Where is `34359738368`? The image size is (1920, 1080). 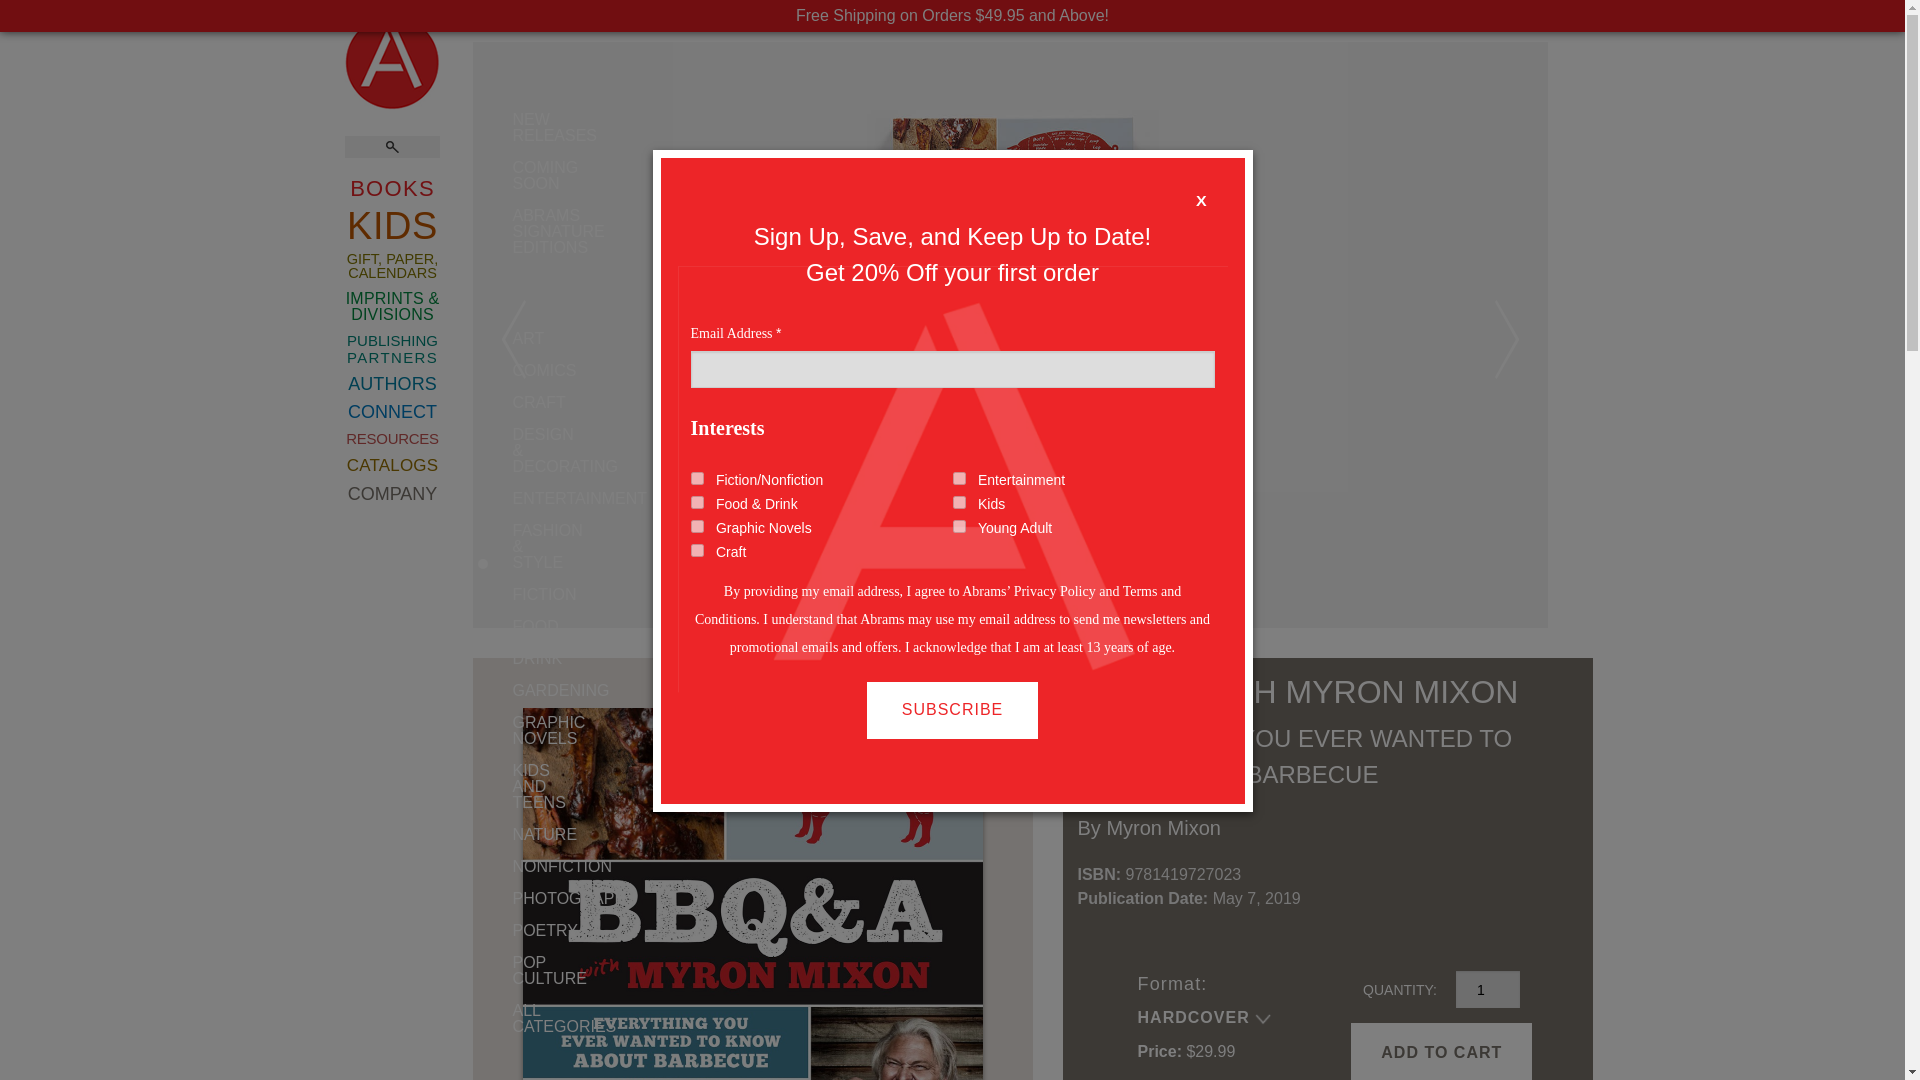 34359738368 is located at coordinates (958, 478).